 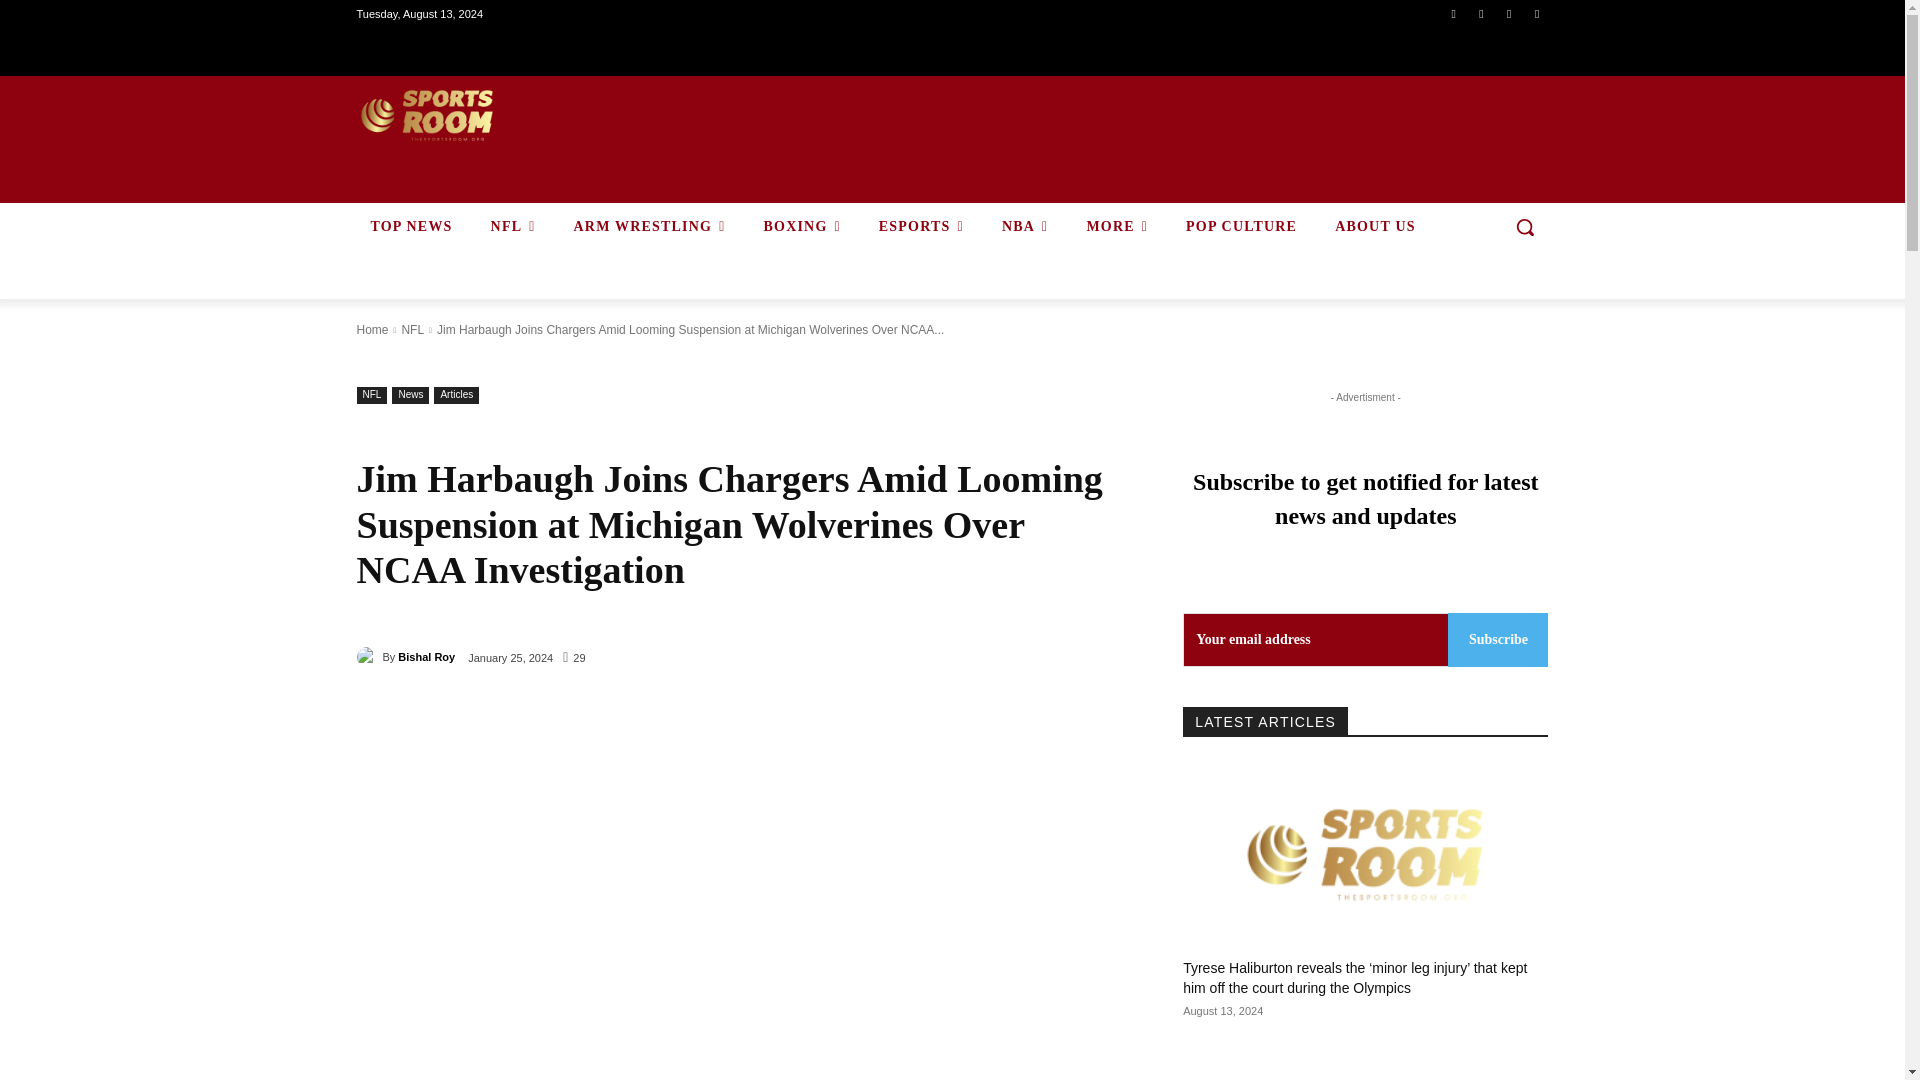 What do you see at coordinates (1452, 13) in the screenshot?
I see `Facebook` at bounding box center [1452, 13].